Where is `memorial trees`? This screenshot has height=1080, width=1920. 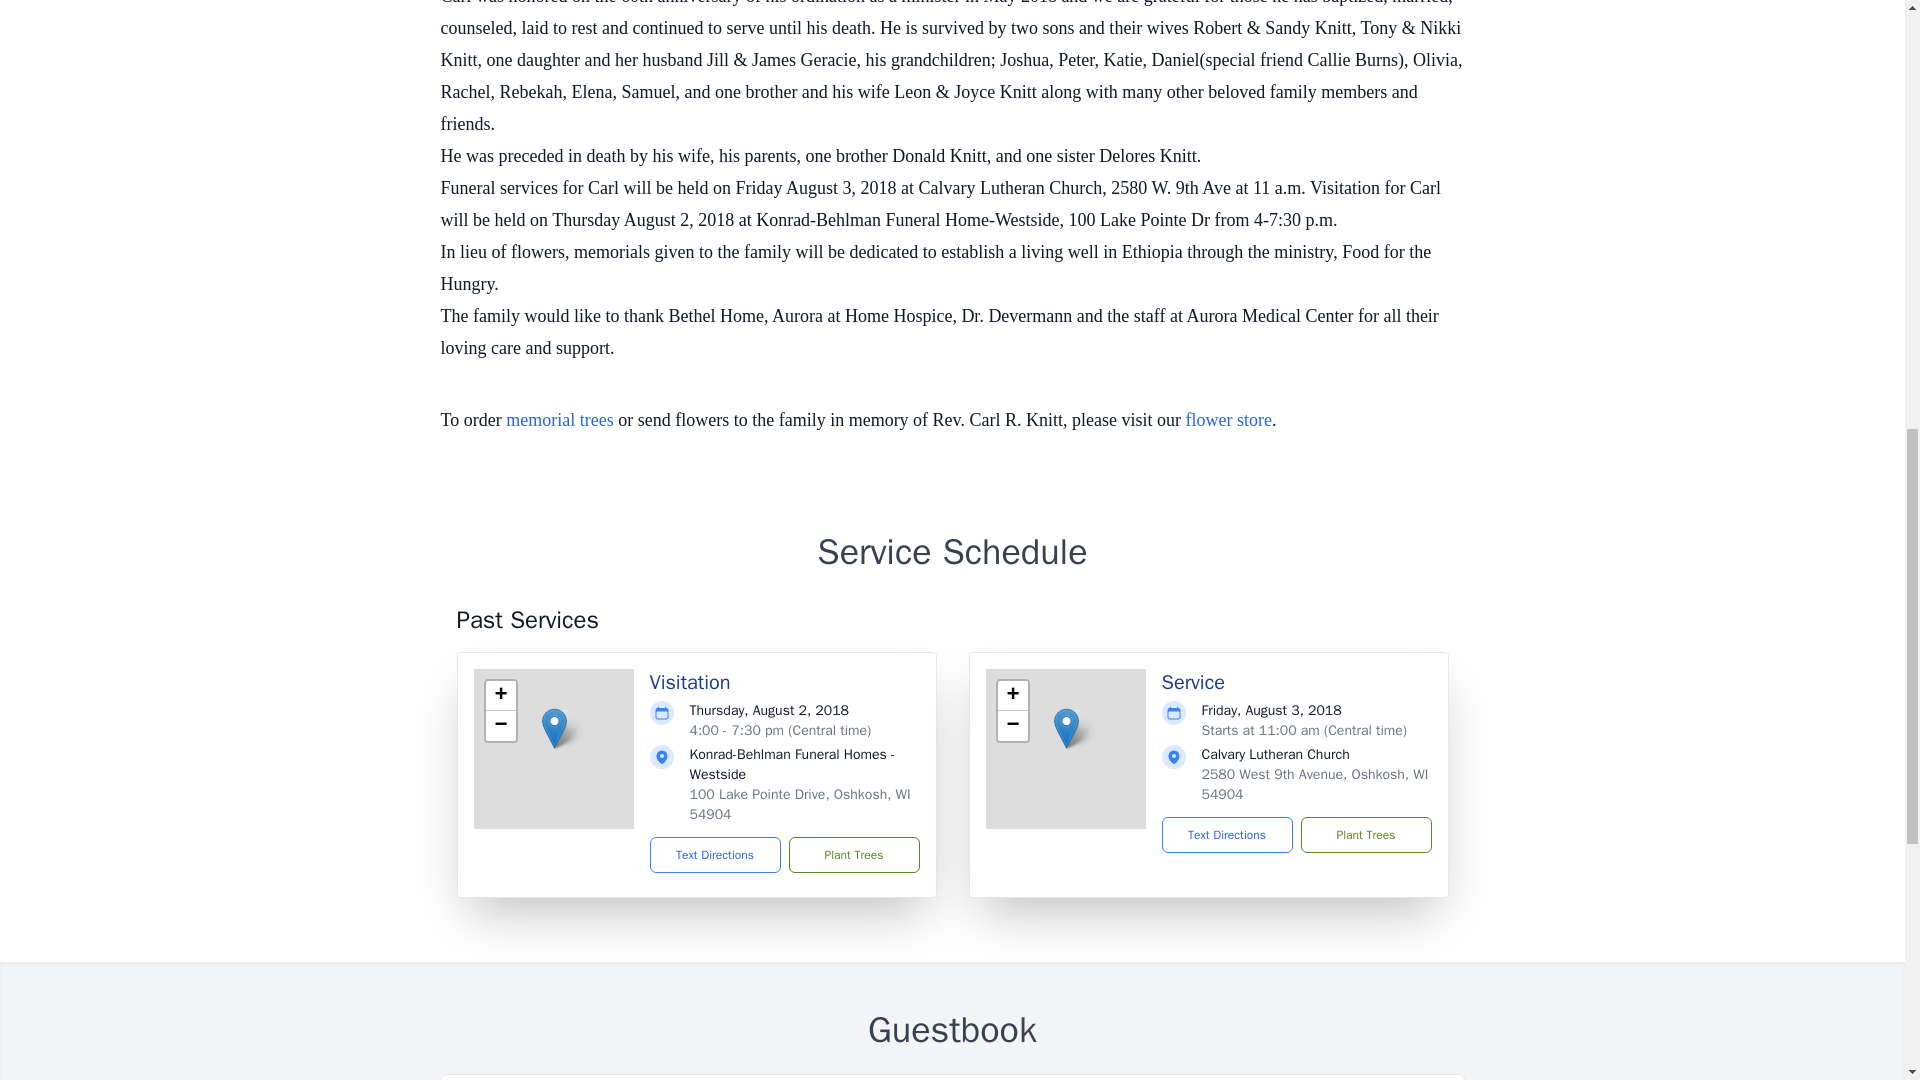
memorial trees is located at coordinates (559, 420).